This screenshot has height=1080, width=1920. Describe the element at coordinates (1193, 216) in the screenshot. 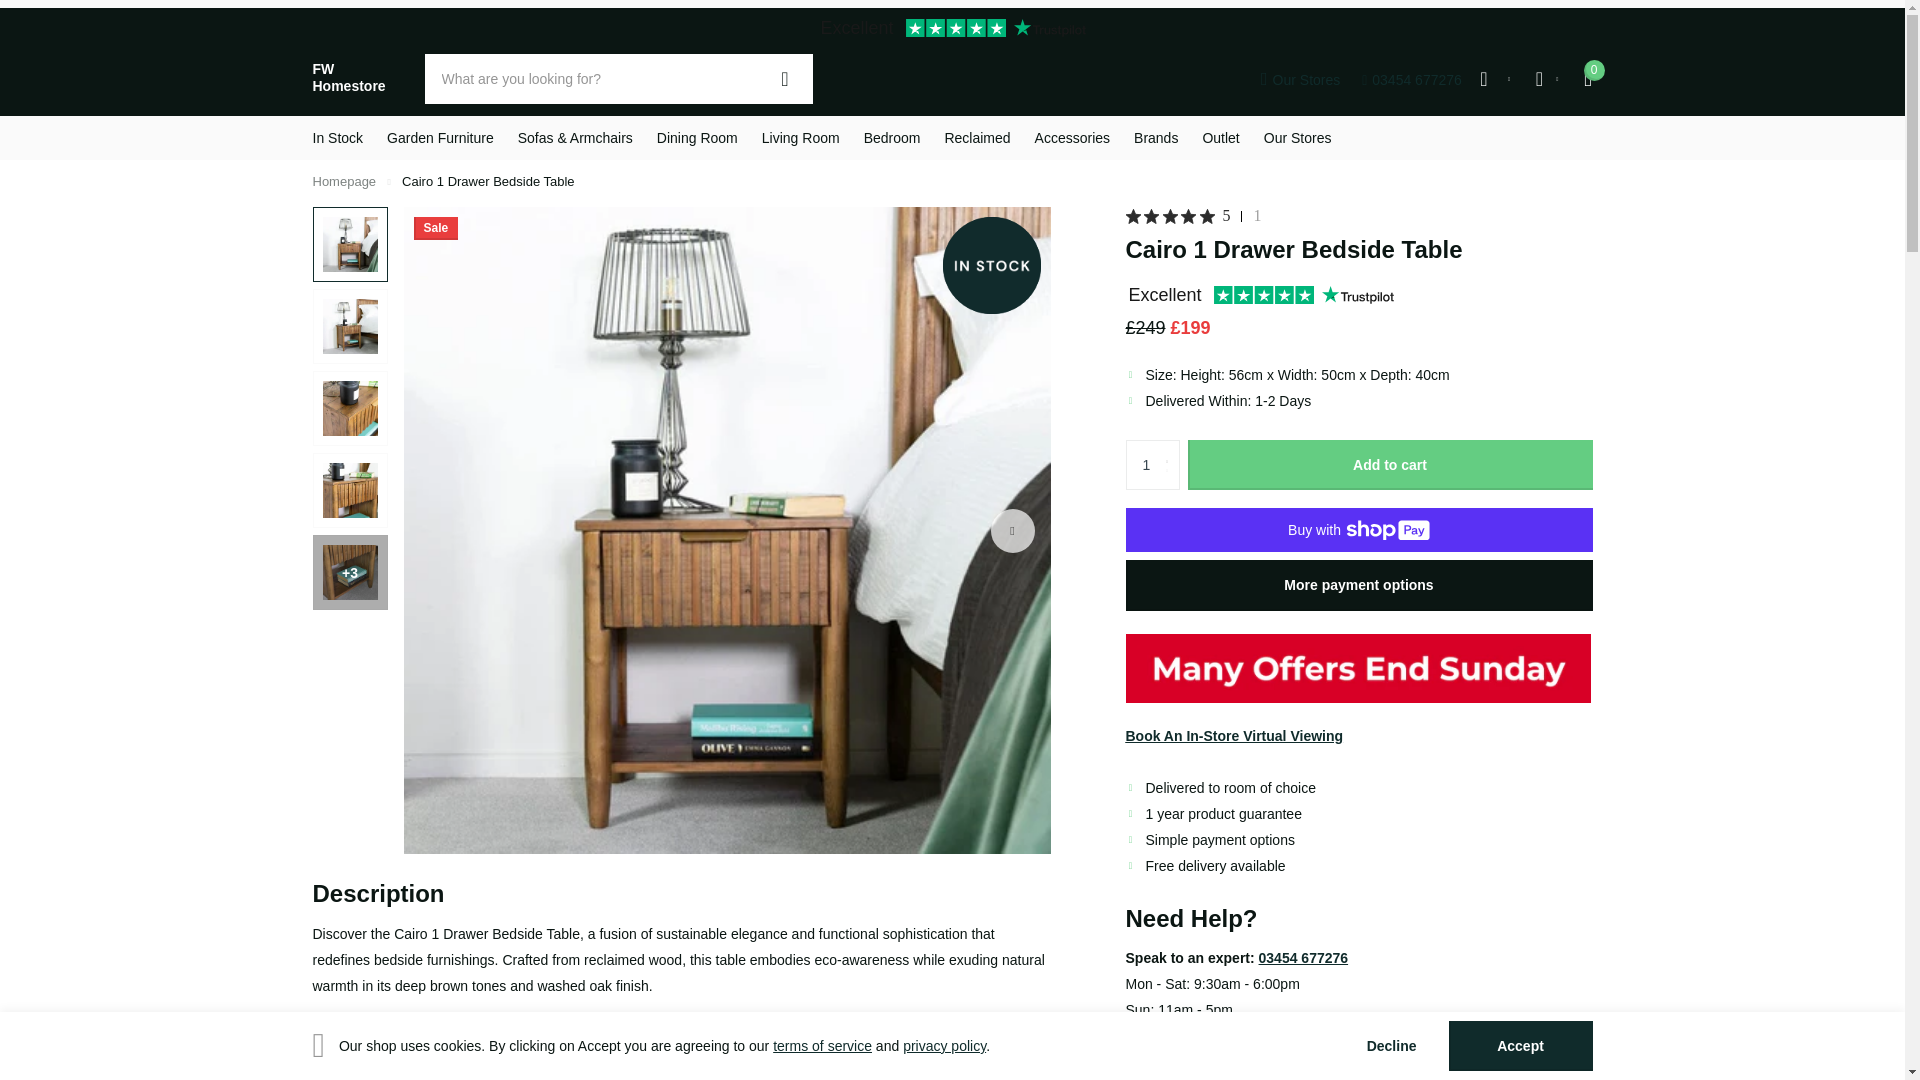

I see `Garden Furniture` at that location.